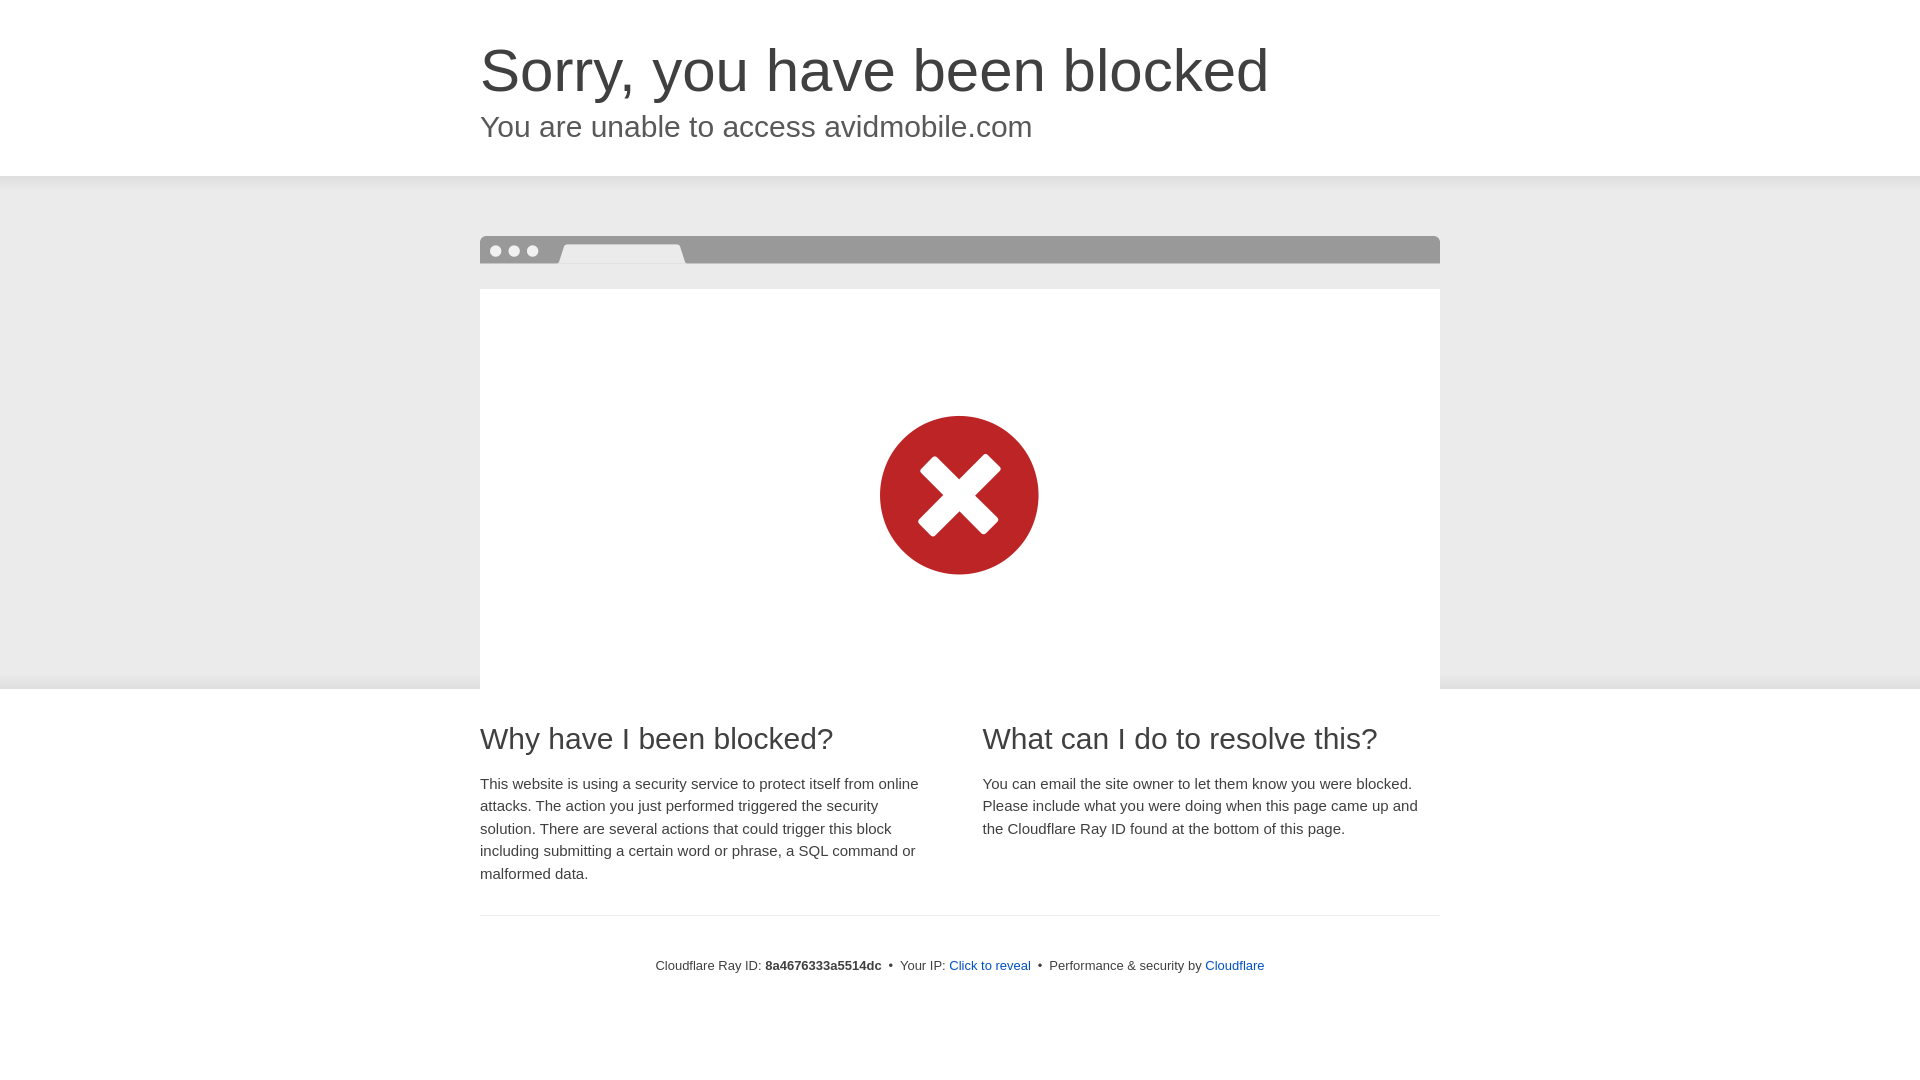 This screenshot has height=1080, width=1920. What do you see at coordinates (990, 966) in the screenshot?
I see `Click to reveal` at bounding box center [990, 966].